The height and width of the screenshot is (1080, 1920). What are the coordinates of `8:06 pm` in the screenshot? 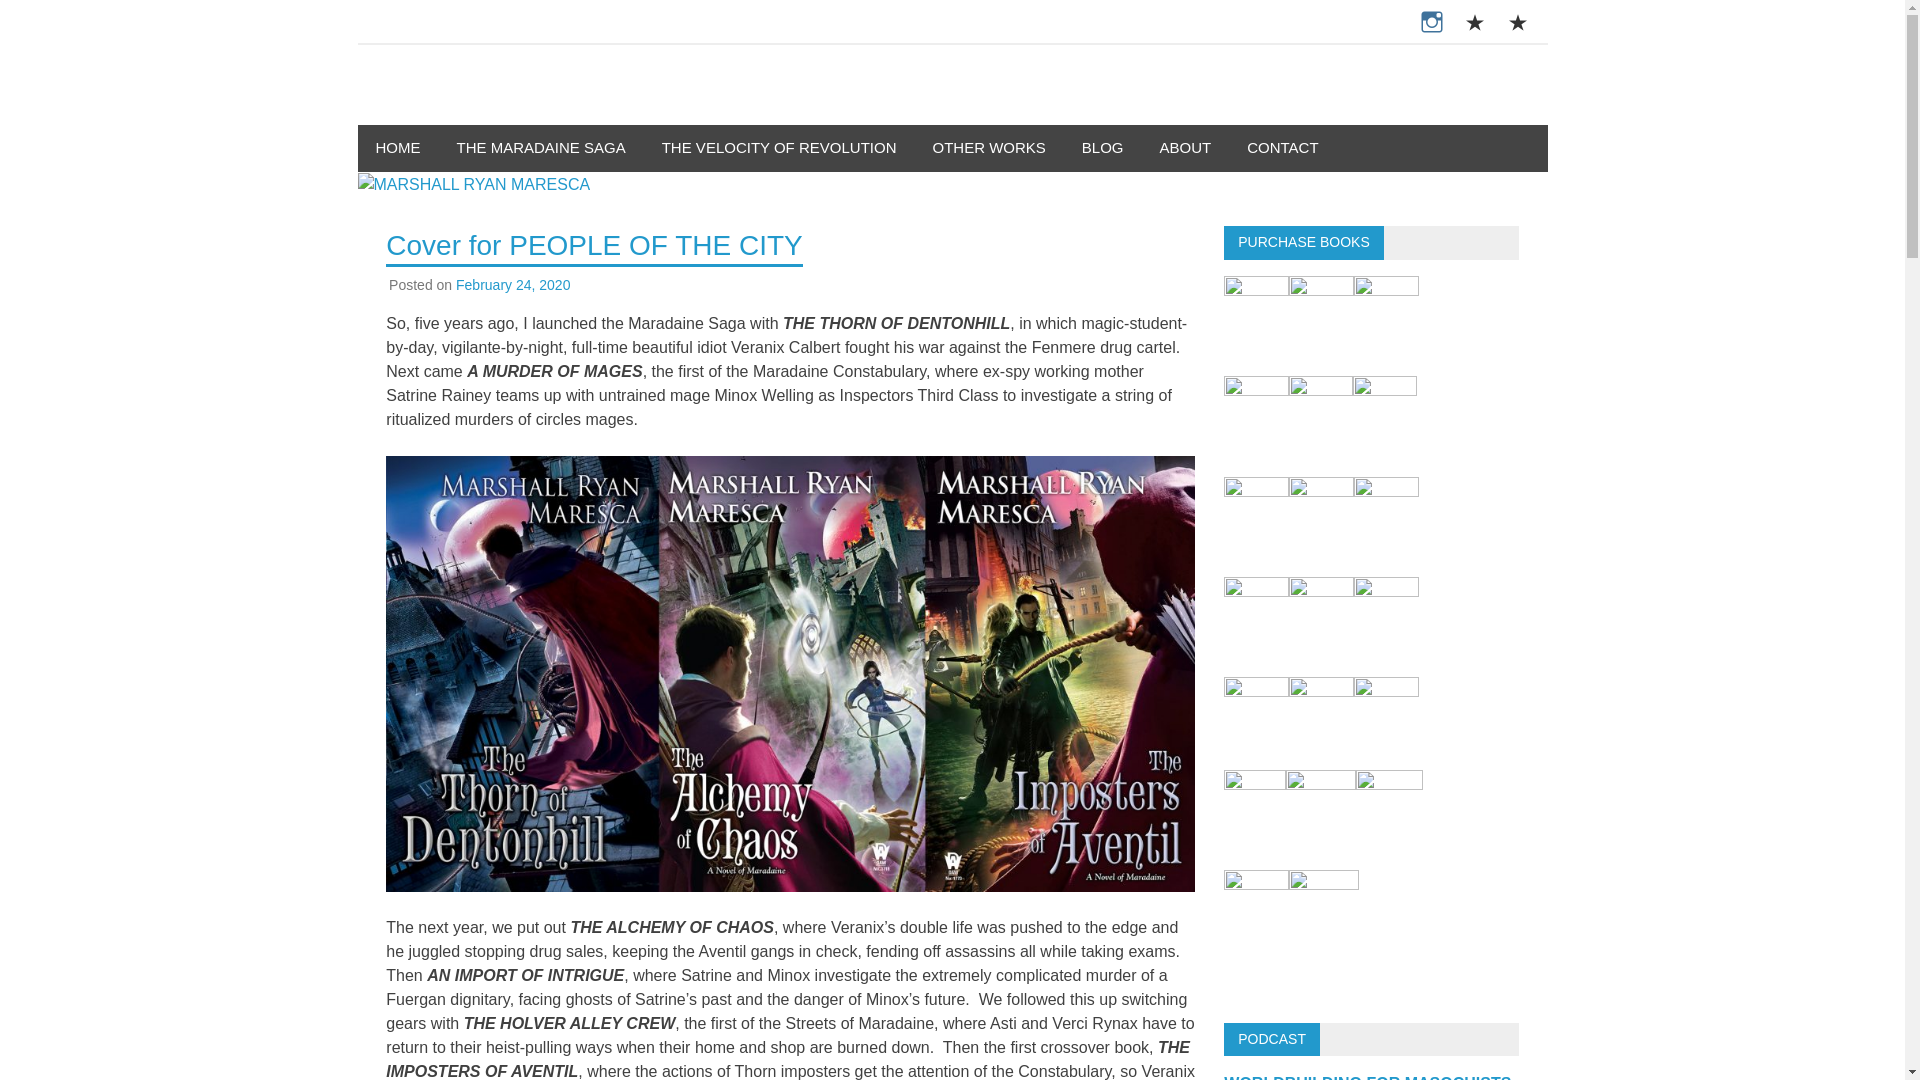 It's located at (513, 284).